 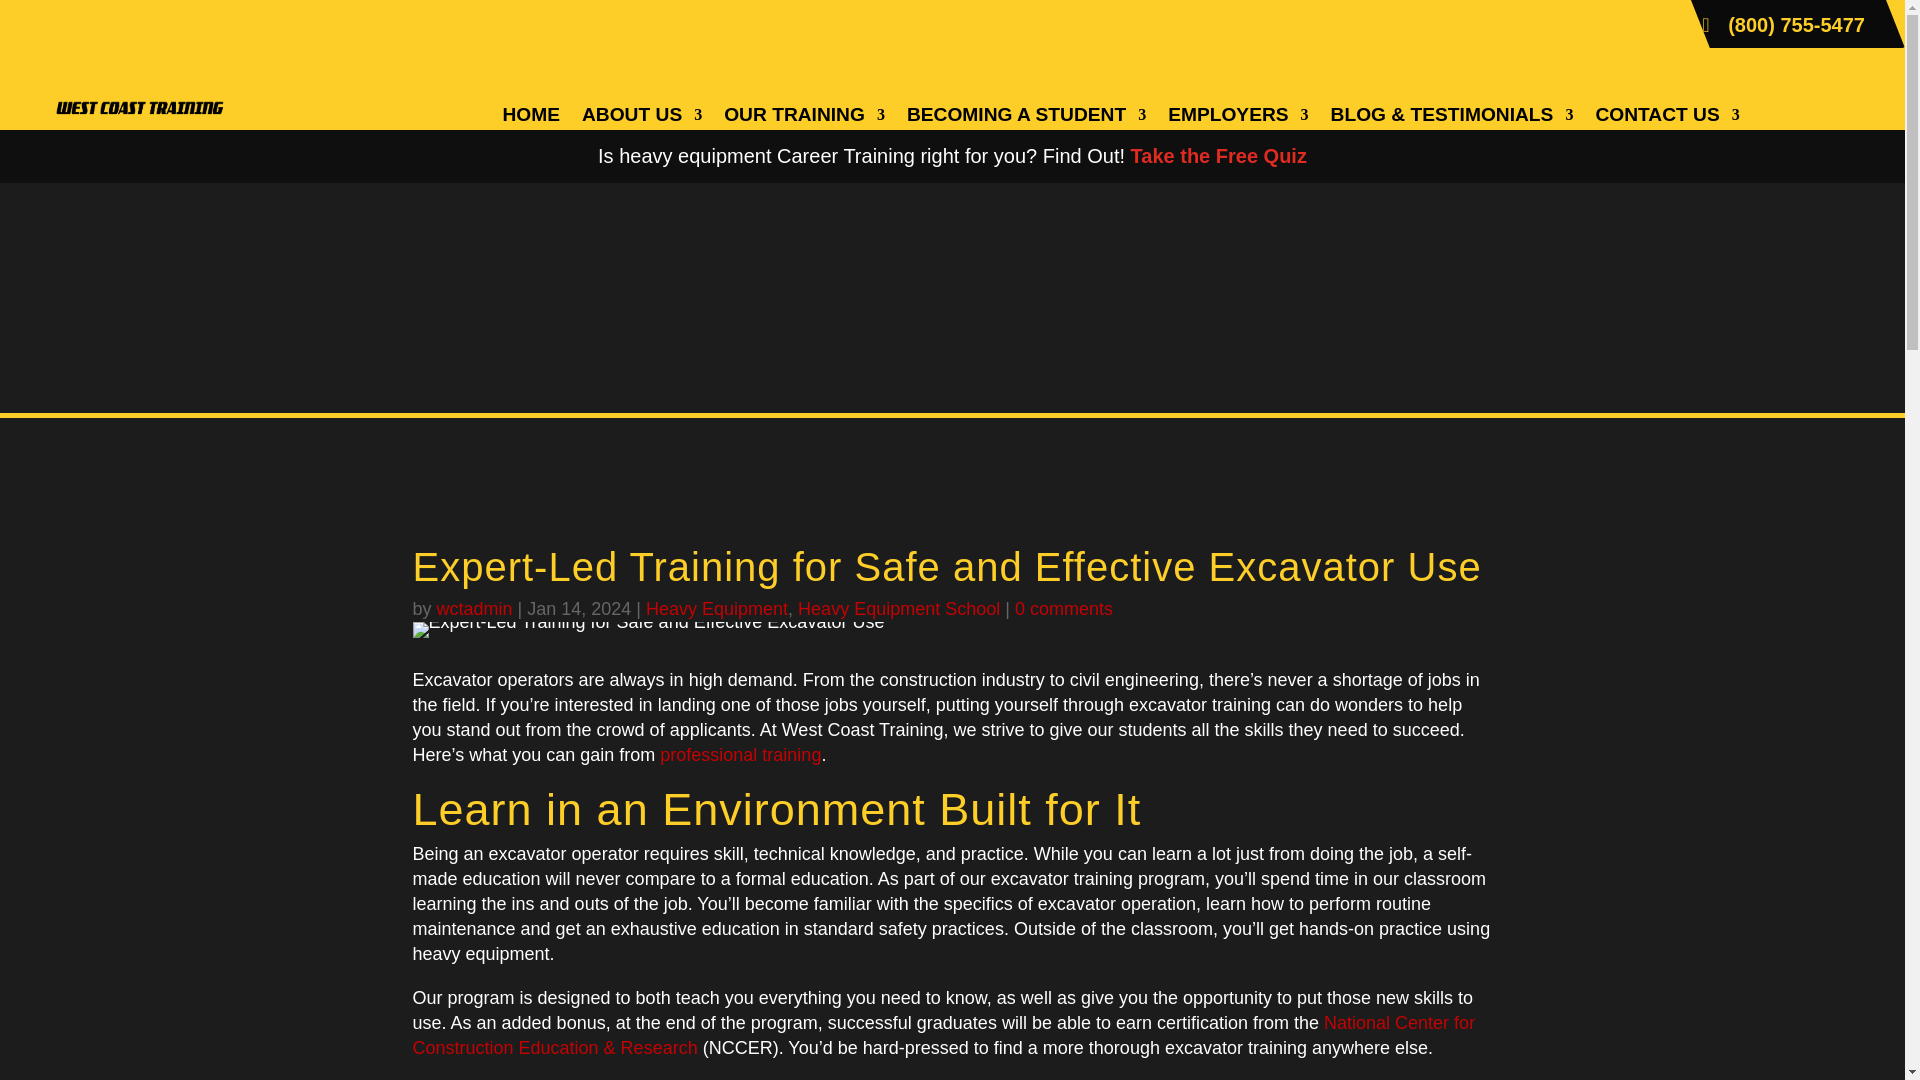 What do you see at coordinates (648, 630) in the screenshot?
I see `Expert-Led Training for Safe and Effective Excavator Use` at bounding box center [648, 630].